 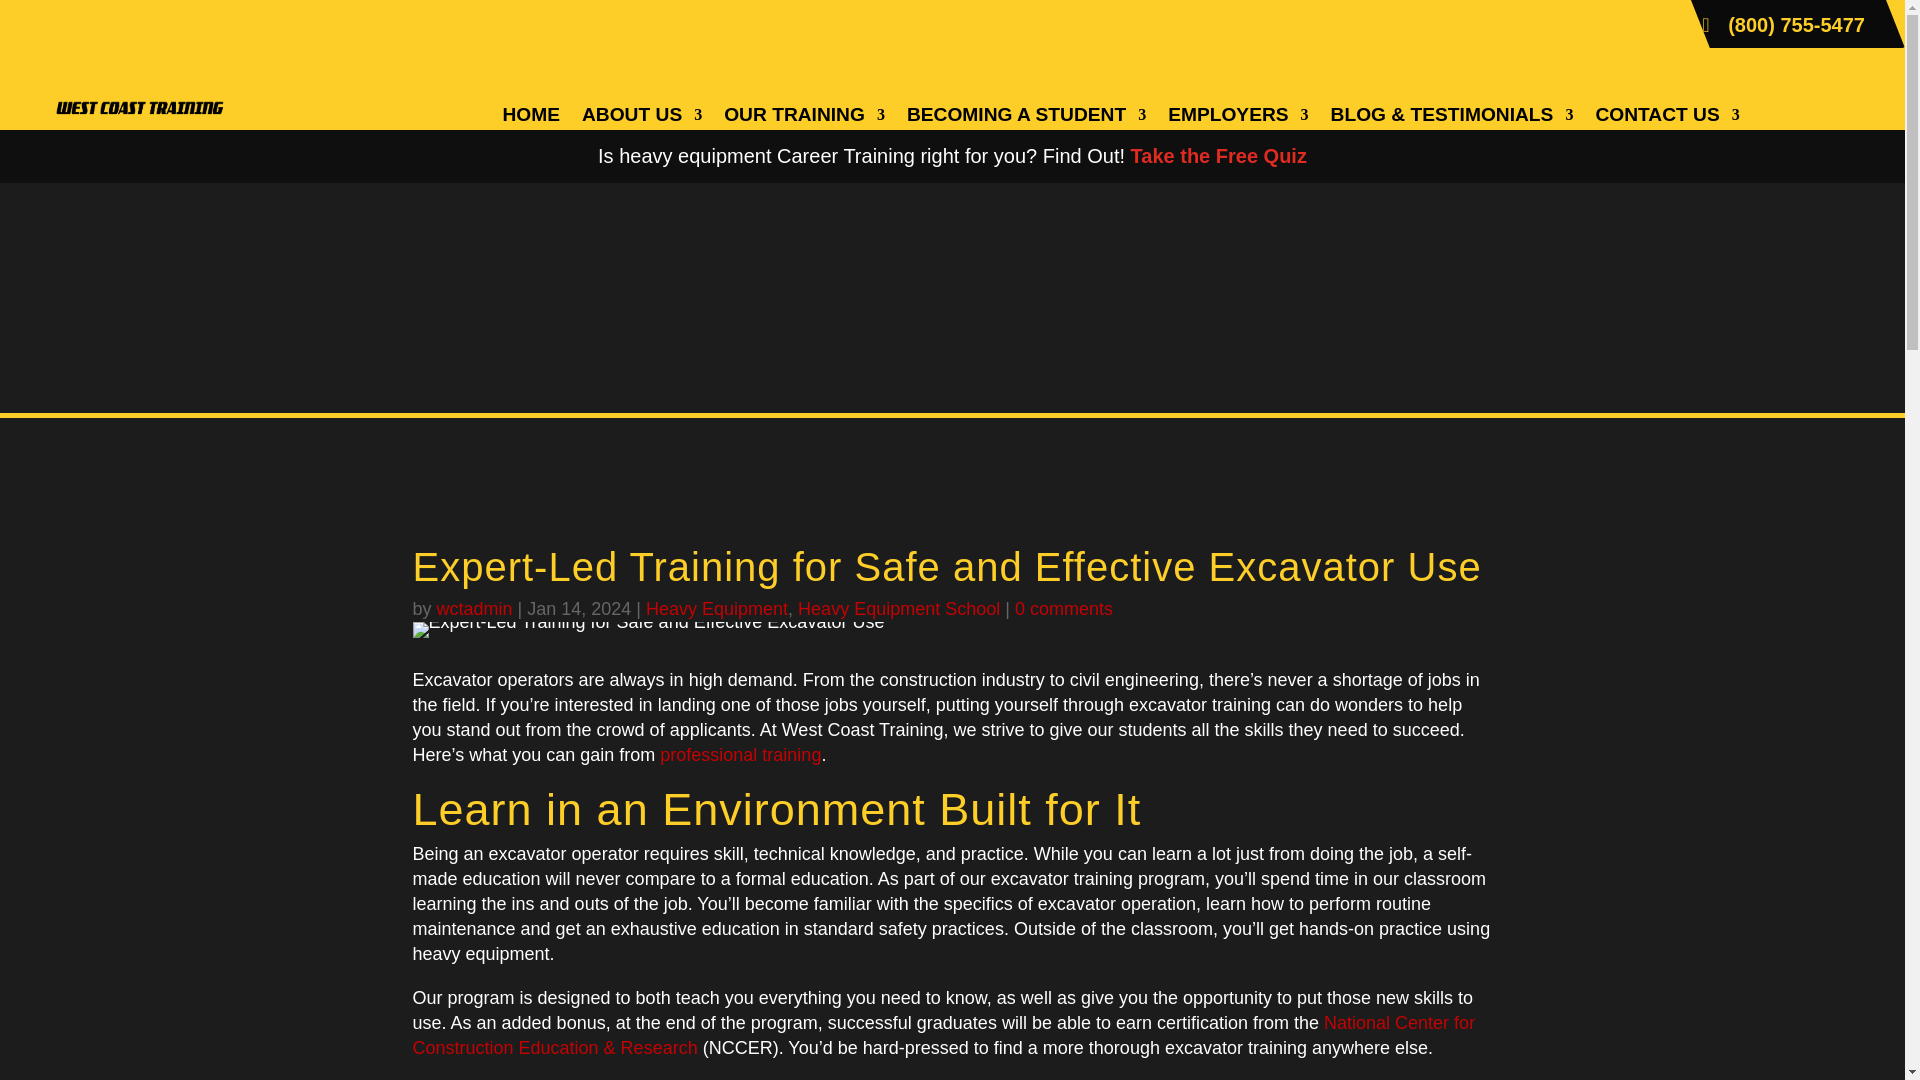 What do you see at coordinates (648, 630) in the screenshot?
I see `Expert-Led Training for Safe and Effective Excavator Use` at bounding box center [648, 630].